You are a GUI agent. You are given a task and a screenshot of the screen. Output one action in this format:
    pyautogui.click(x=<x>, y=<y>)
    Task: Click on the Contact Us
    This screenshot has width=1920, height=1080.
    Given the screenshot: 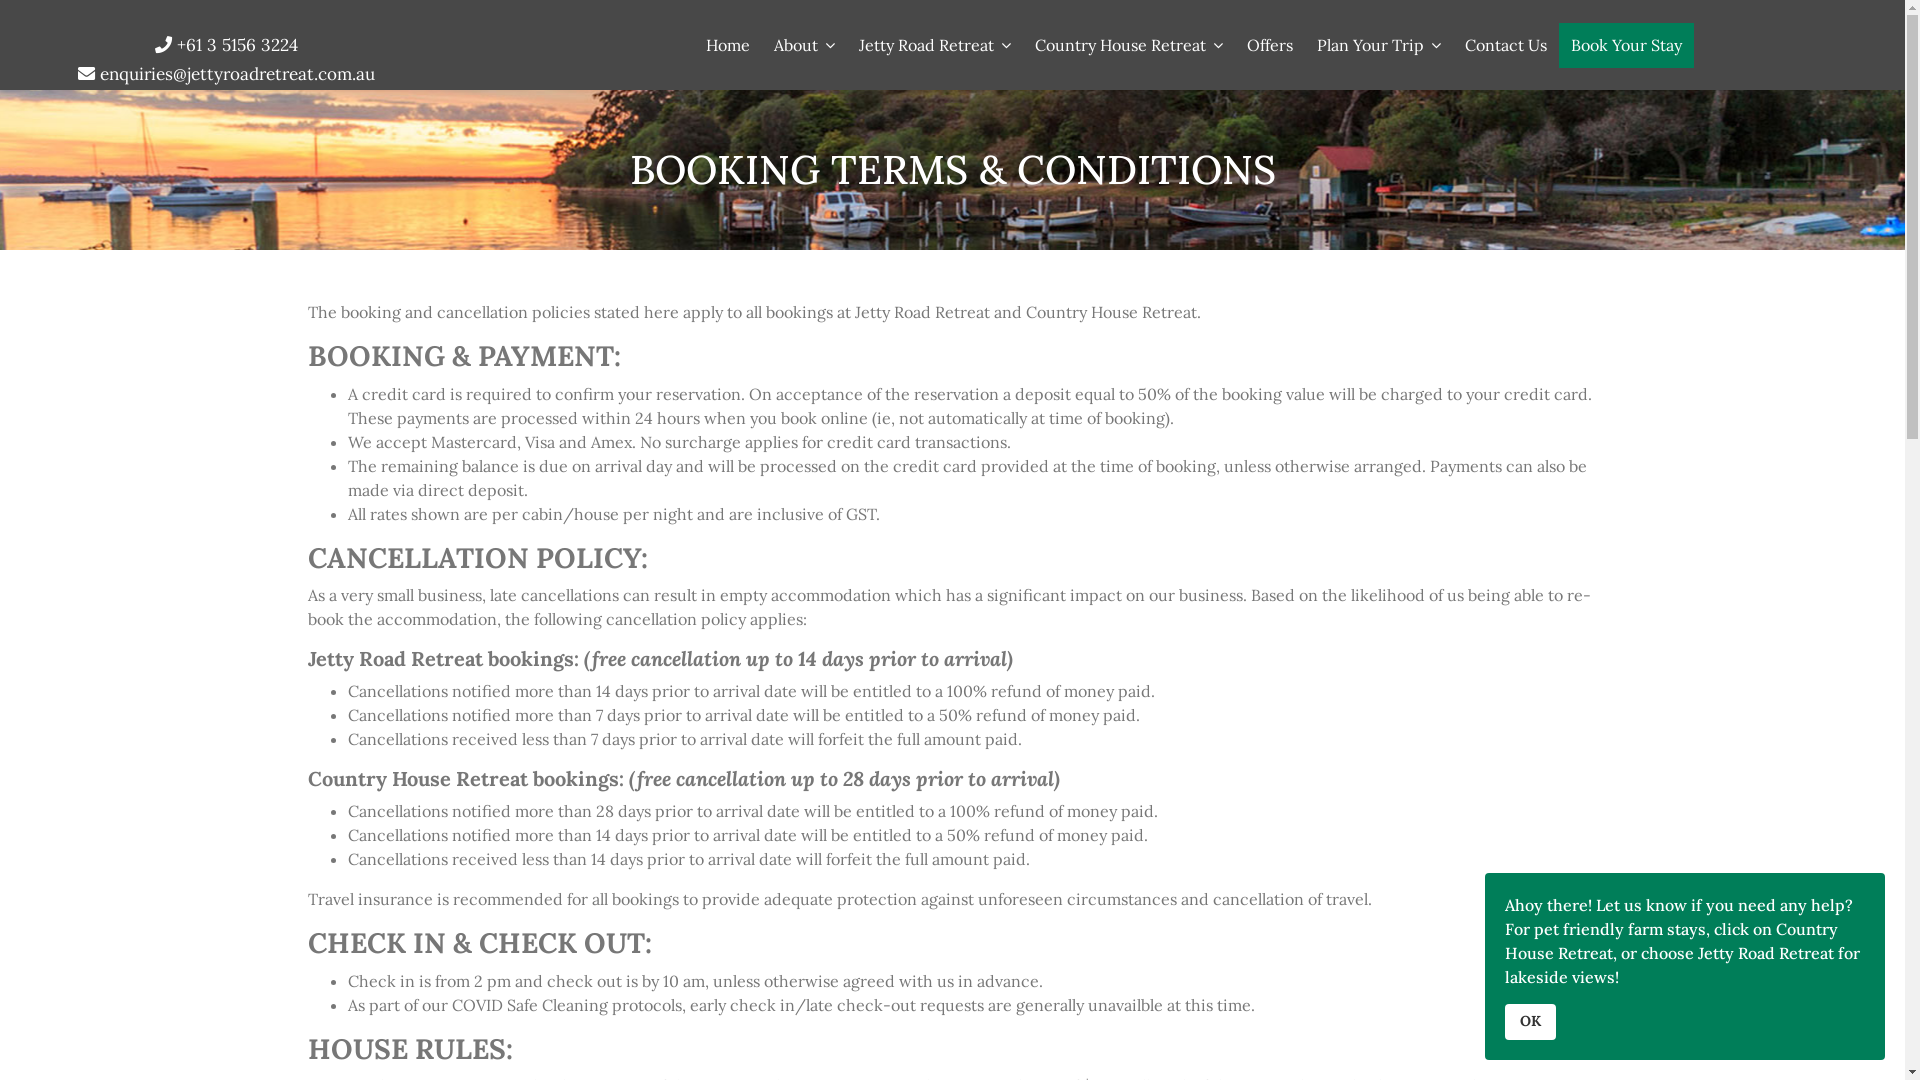 What is the action you would take?
    pyautogui.click(x=1506, y=45)
    